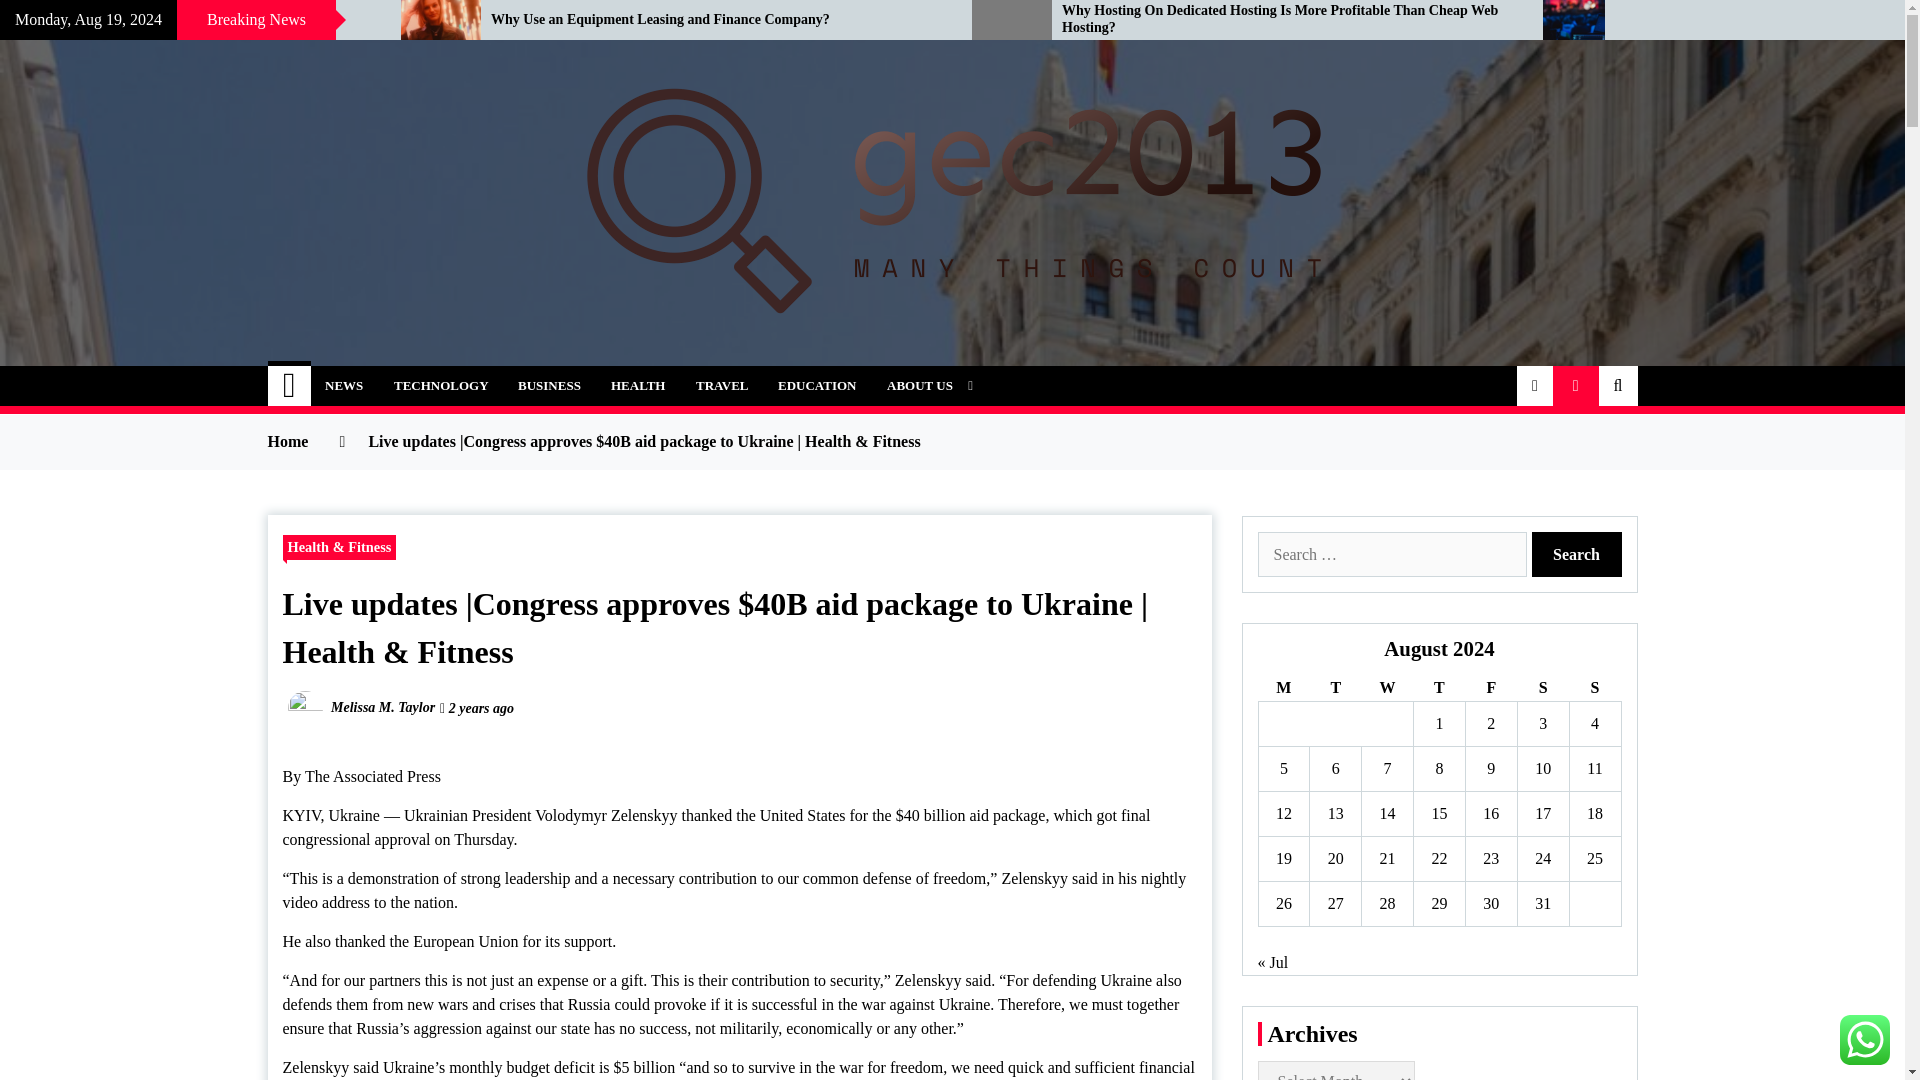 This screenshot has height=1080, width=1920. What do you see at coordinates (290, 386) in the screenshot?
I see `Home` at bounding box center [290, 386].